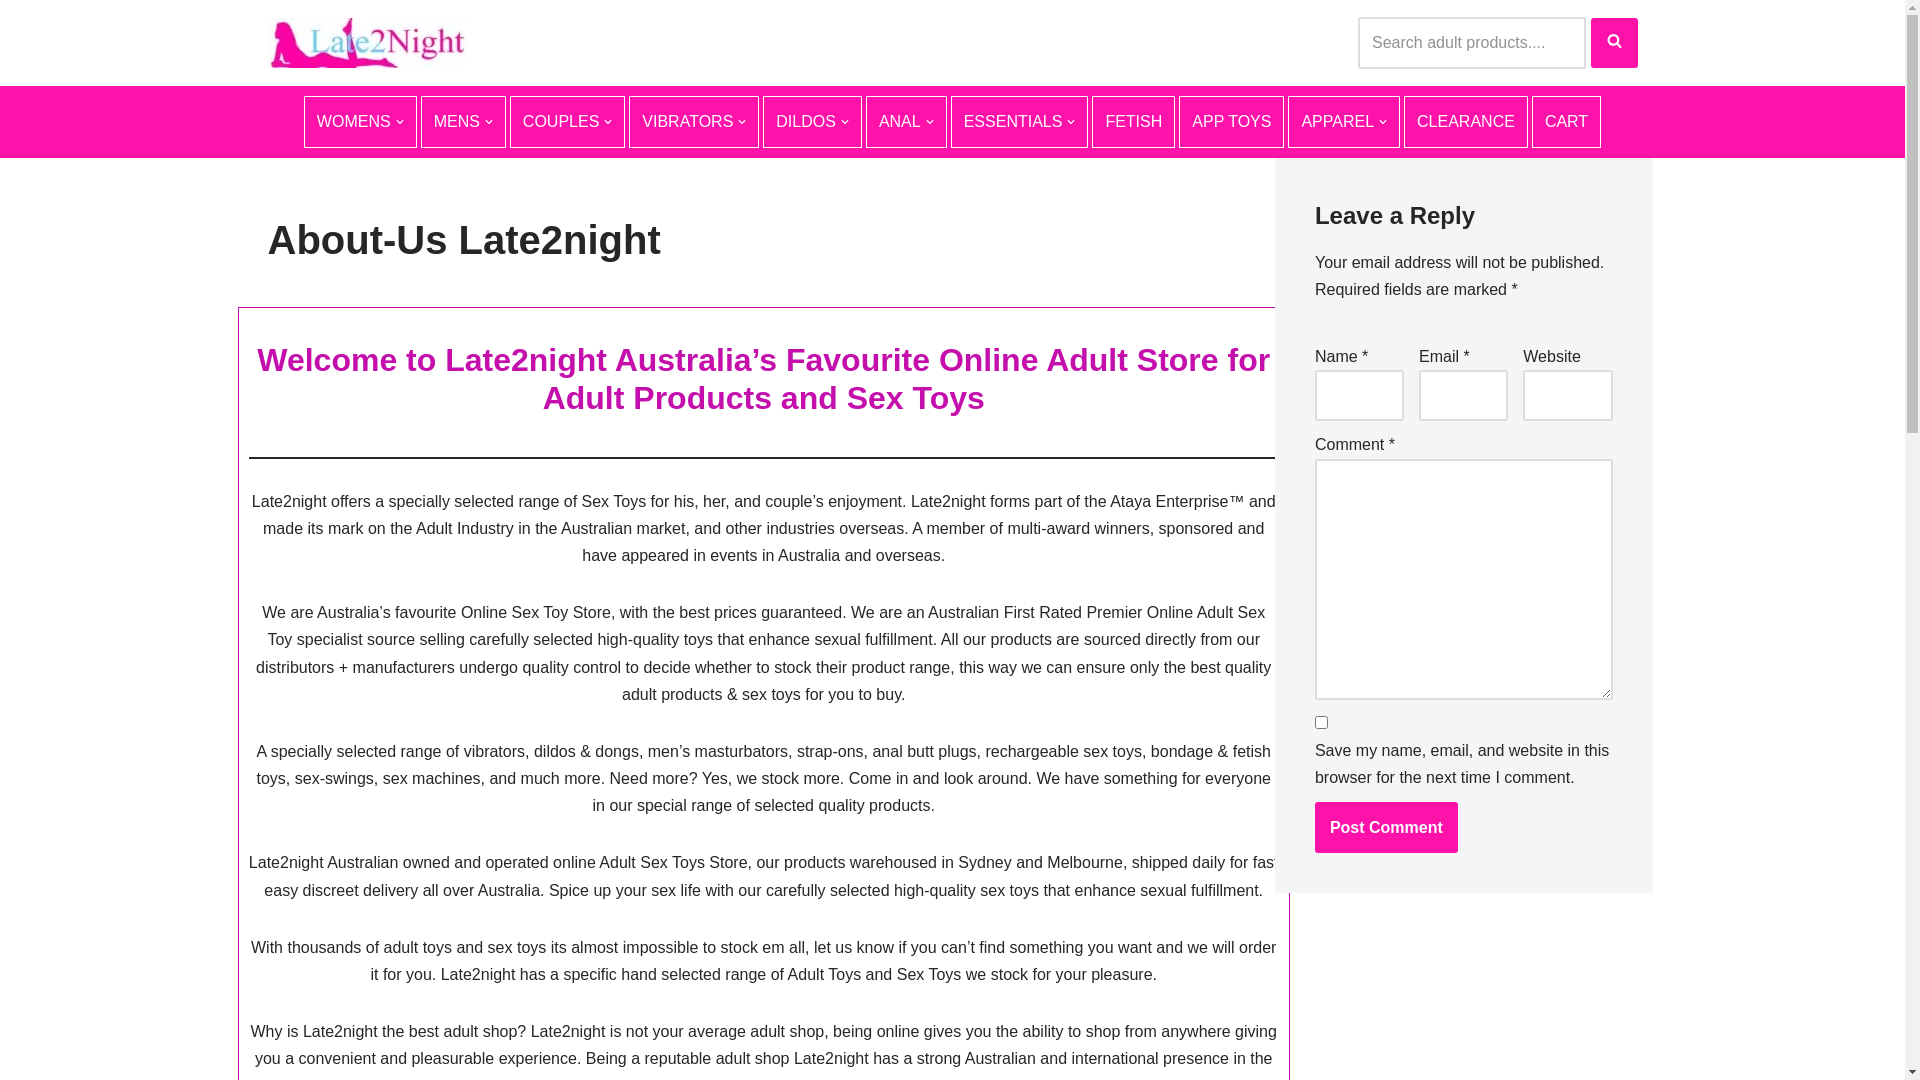 This screenshot has width=1920, height=1080. What do you see at coordinates (906, 122) in the screenshot?
I see `ANAL` at bounding box center [906, 122].